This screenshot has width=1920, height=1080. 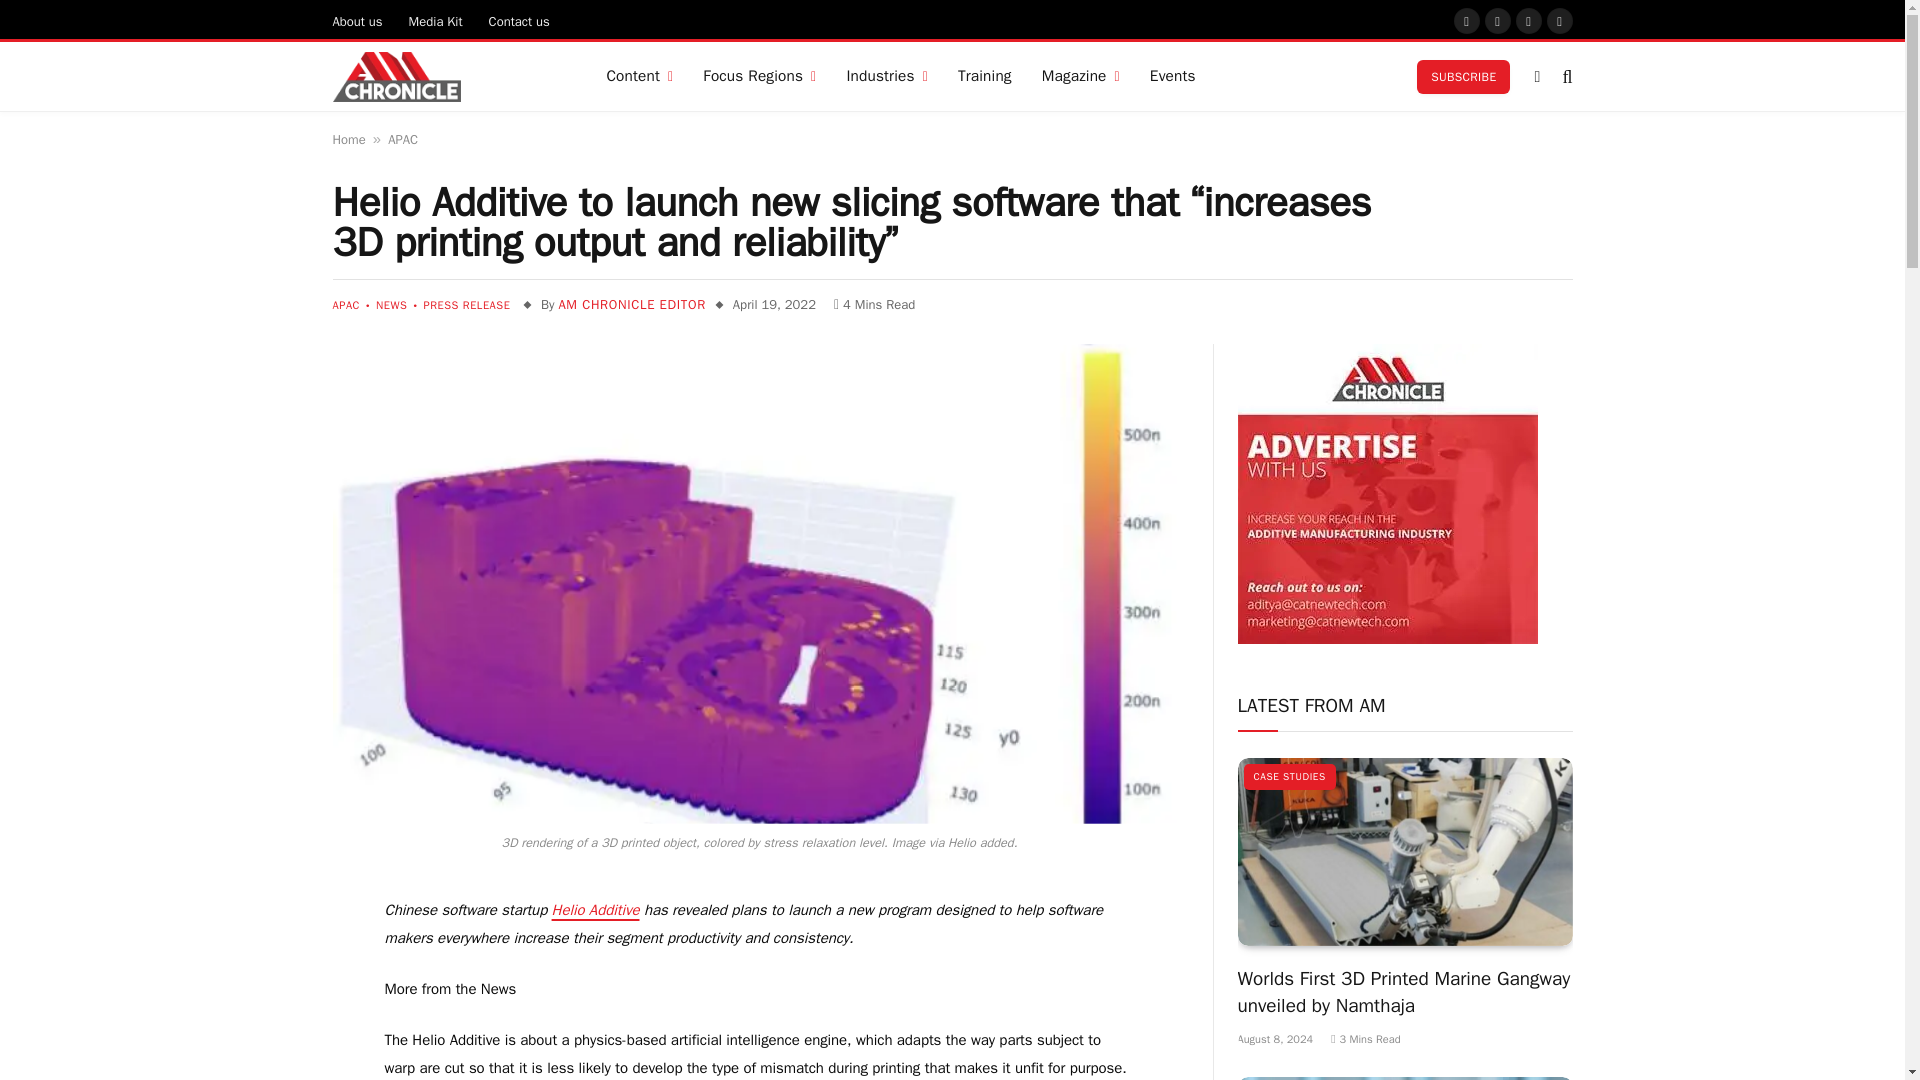 What do you see at coordinates (1498, 20) in the screenshot?
I see `Instagram` at bounding box center [1498, 20].